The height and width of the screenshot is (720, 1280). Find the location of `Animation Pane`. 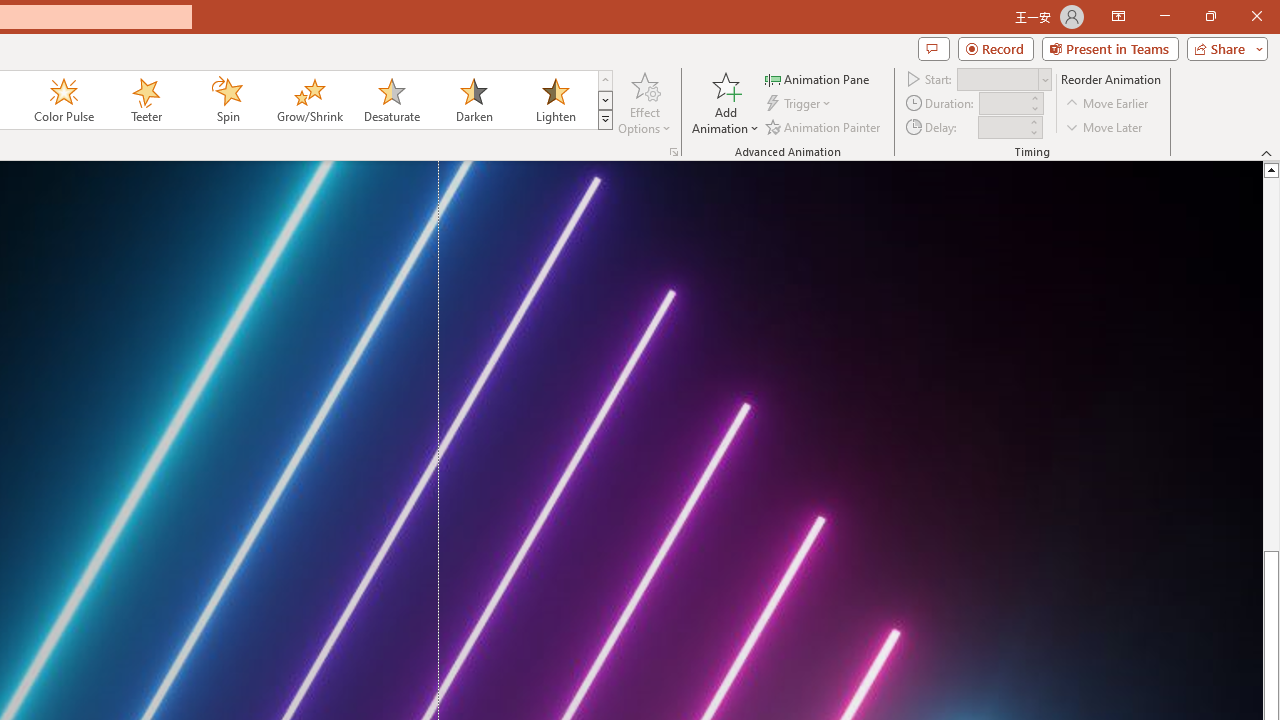

Animation Pane is located at coordinates (818, 78).